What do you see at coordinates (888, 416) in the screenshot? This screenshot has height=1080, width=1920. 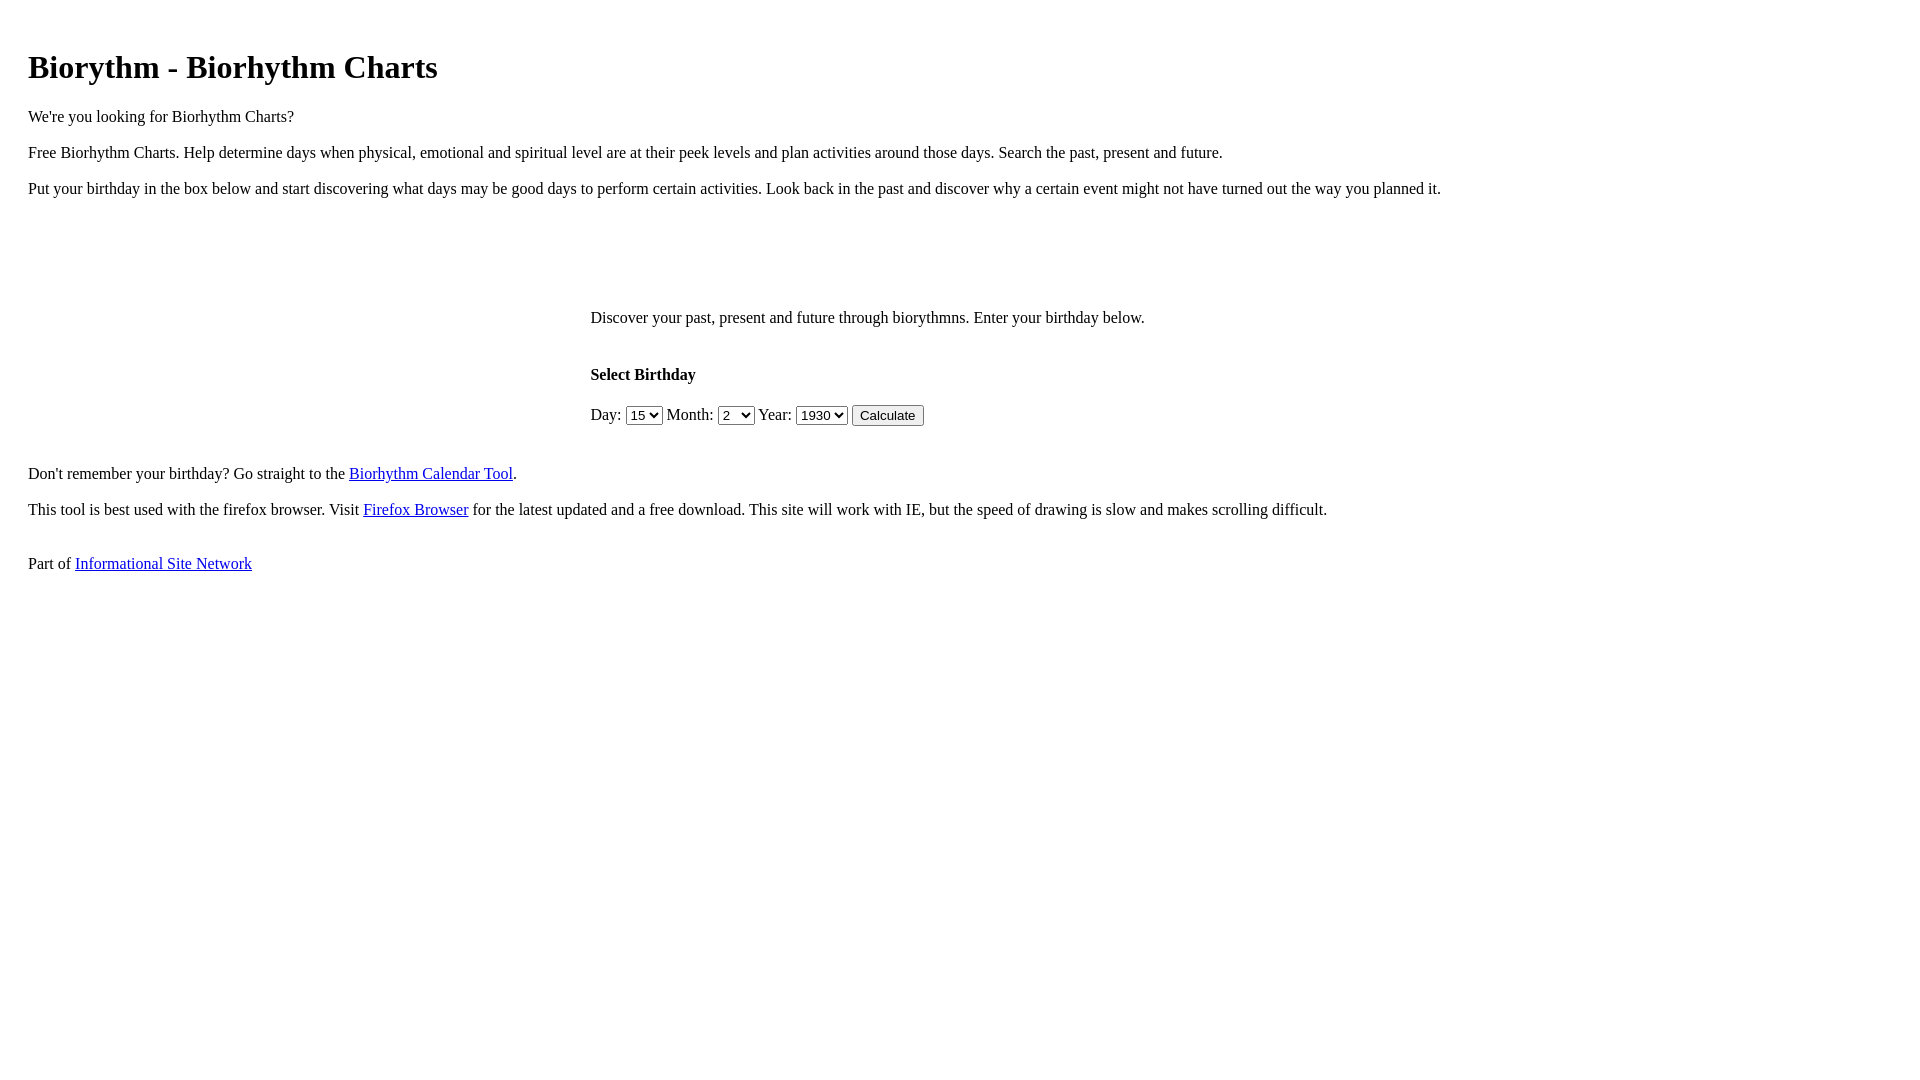 I see `Calculate` at bounding box center [888, 416].